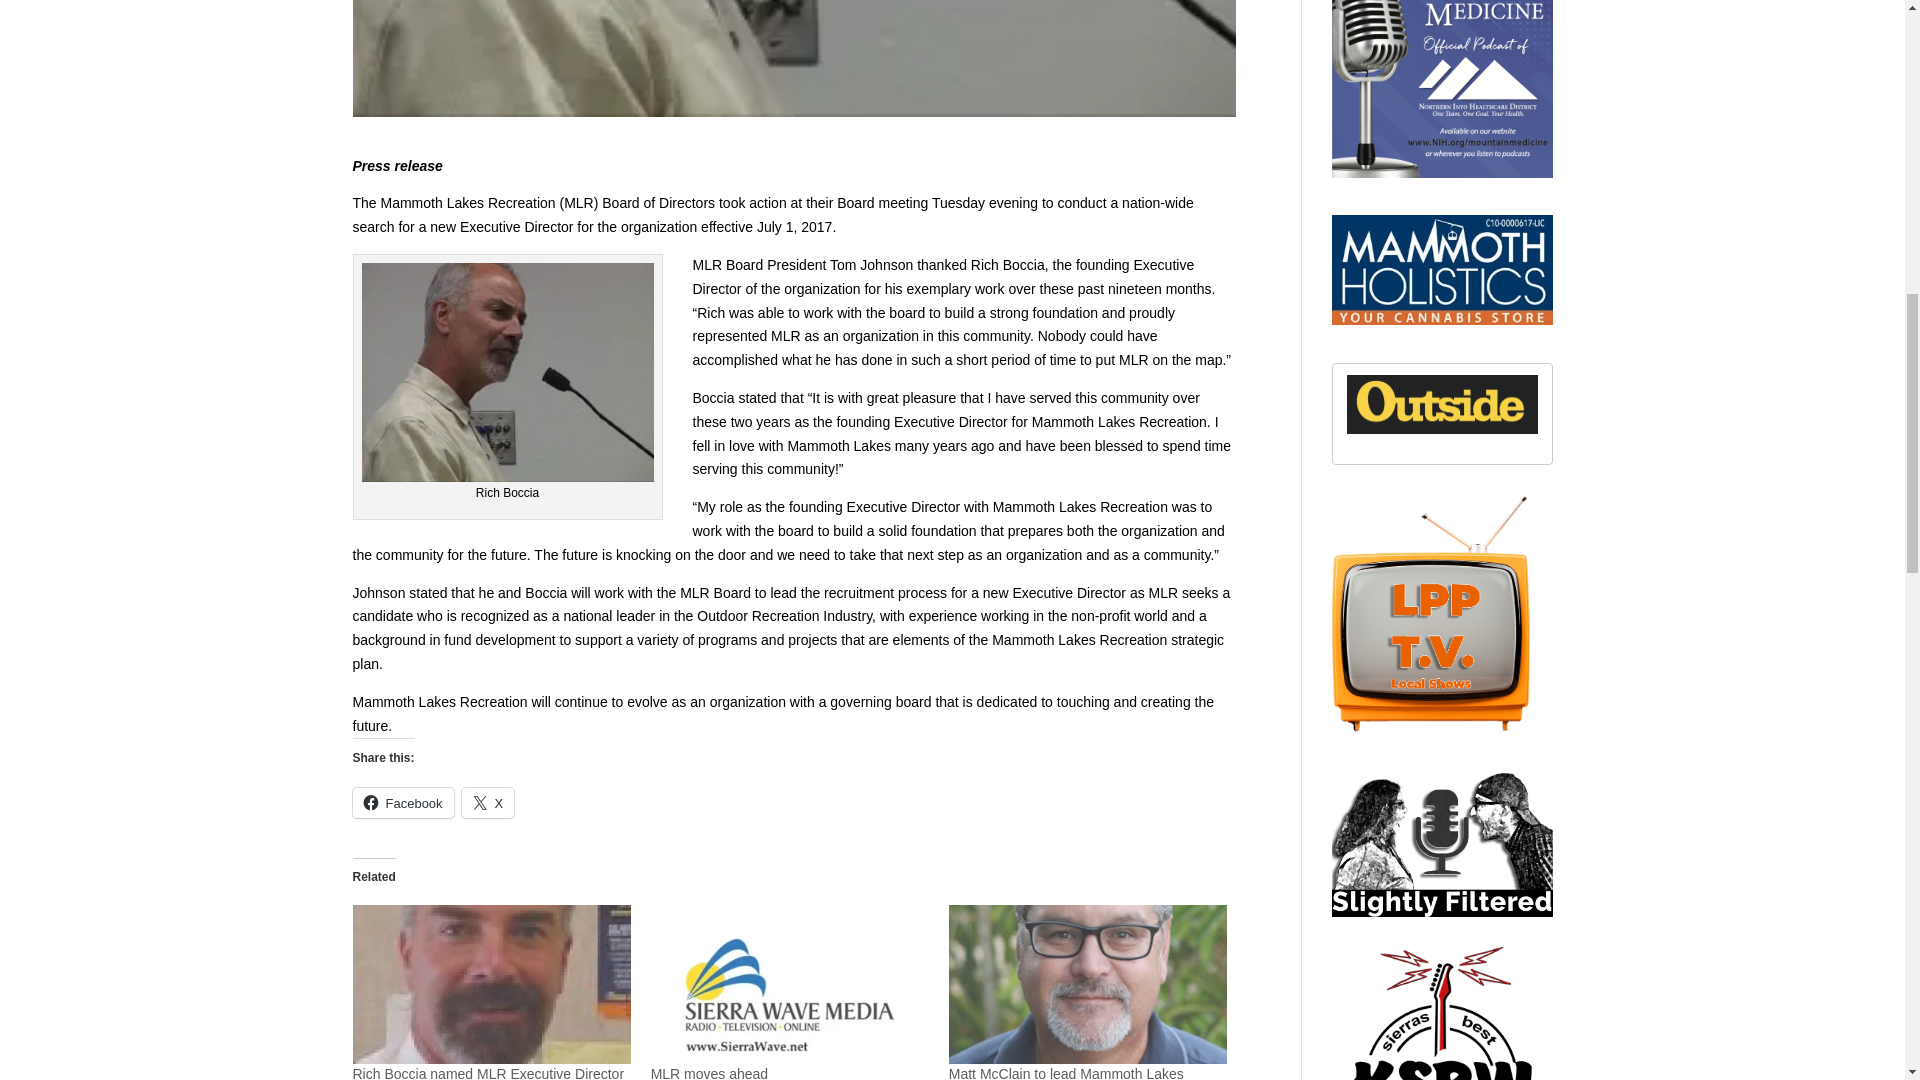  Describe the element at coordinates (488, 1072) in the screenshot. I see `Rich Boccia named MLR Executive Director` at that location.